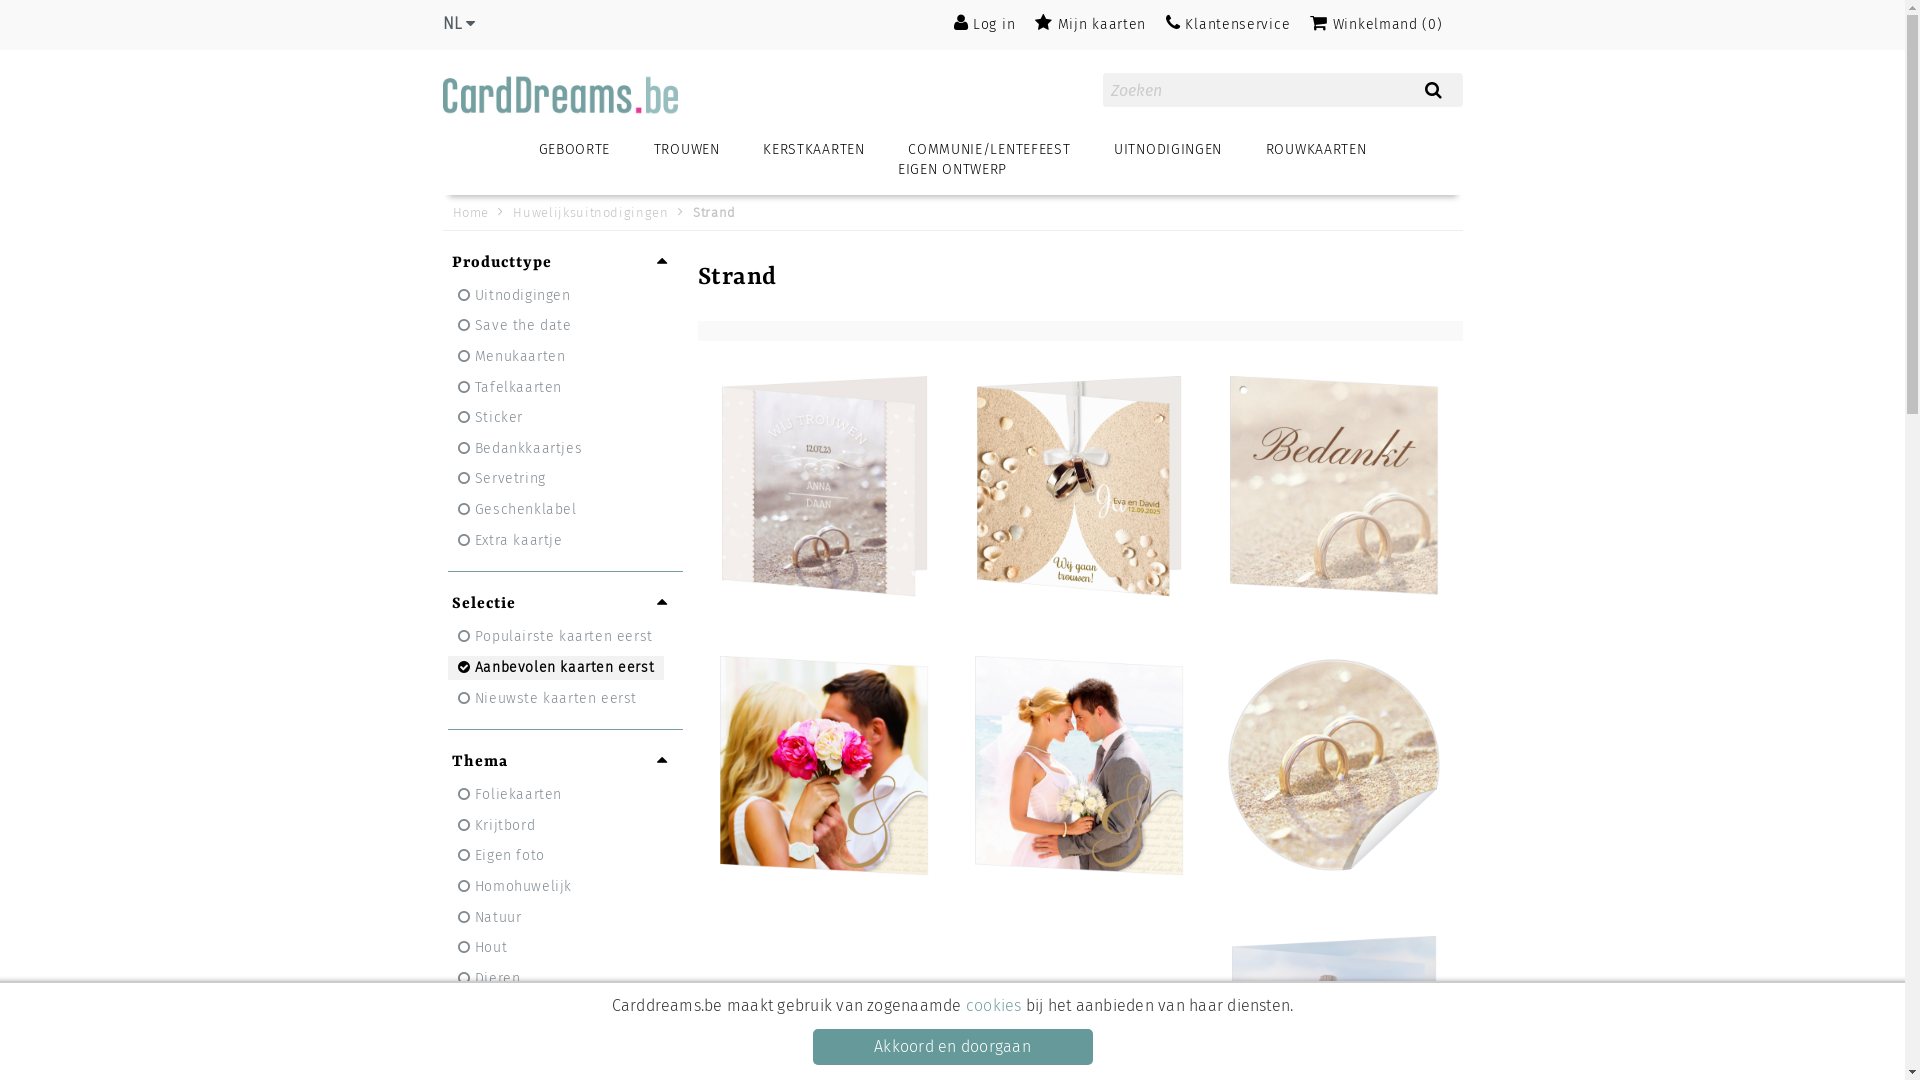  What do you see at coordinates (483, 948) in the screenshot?
I see ` Hout` at bounding box center [483, 948].